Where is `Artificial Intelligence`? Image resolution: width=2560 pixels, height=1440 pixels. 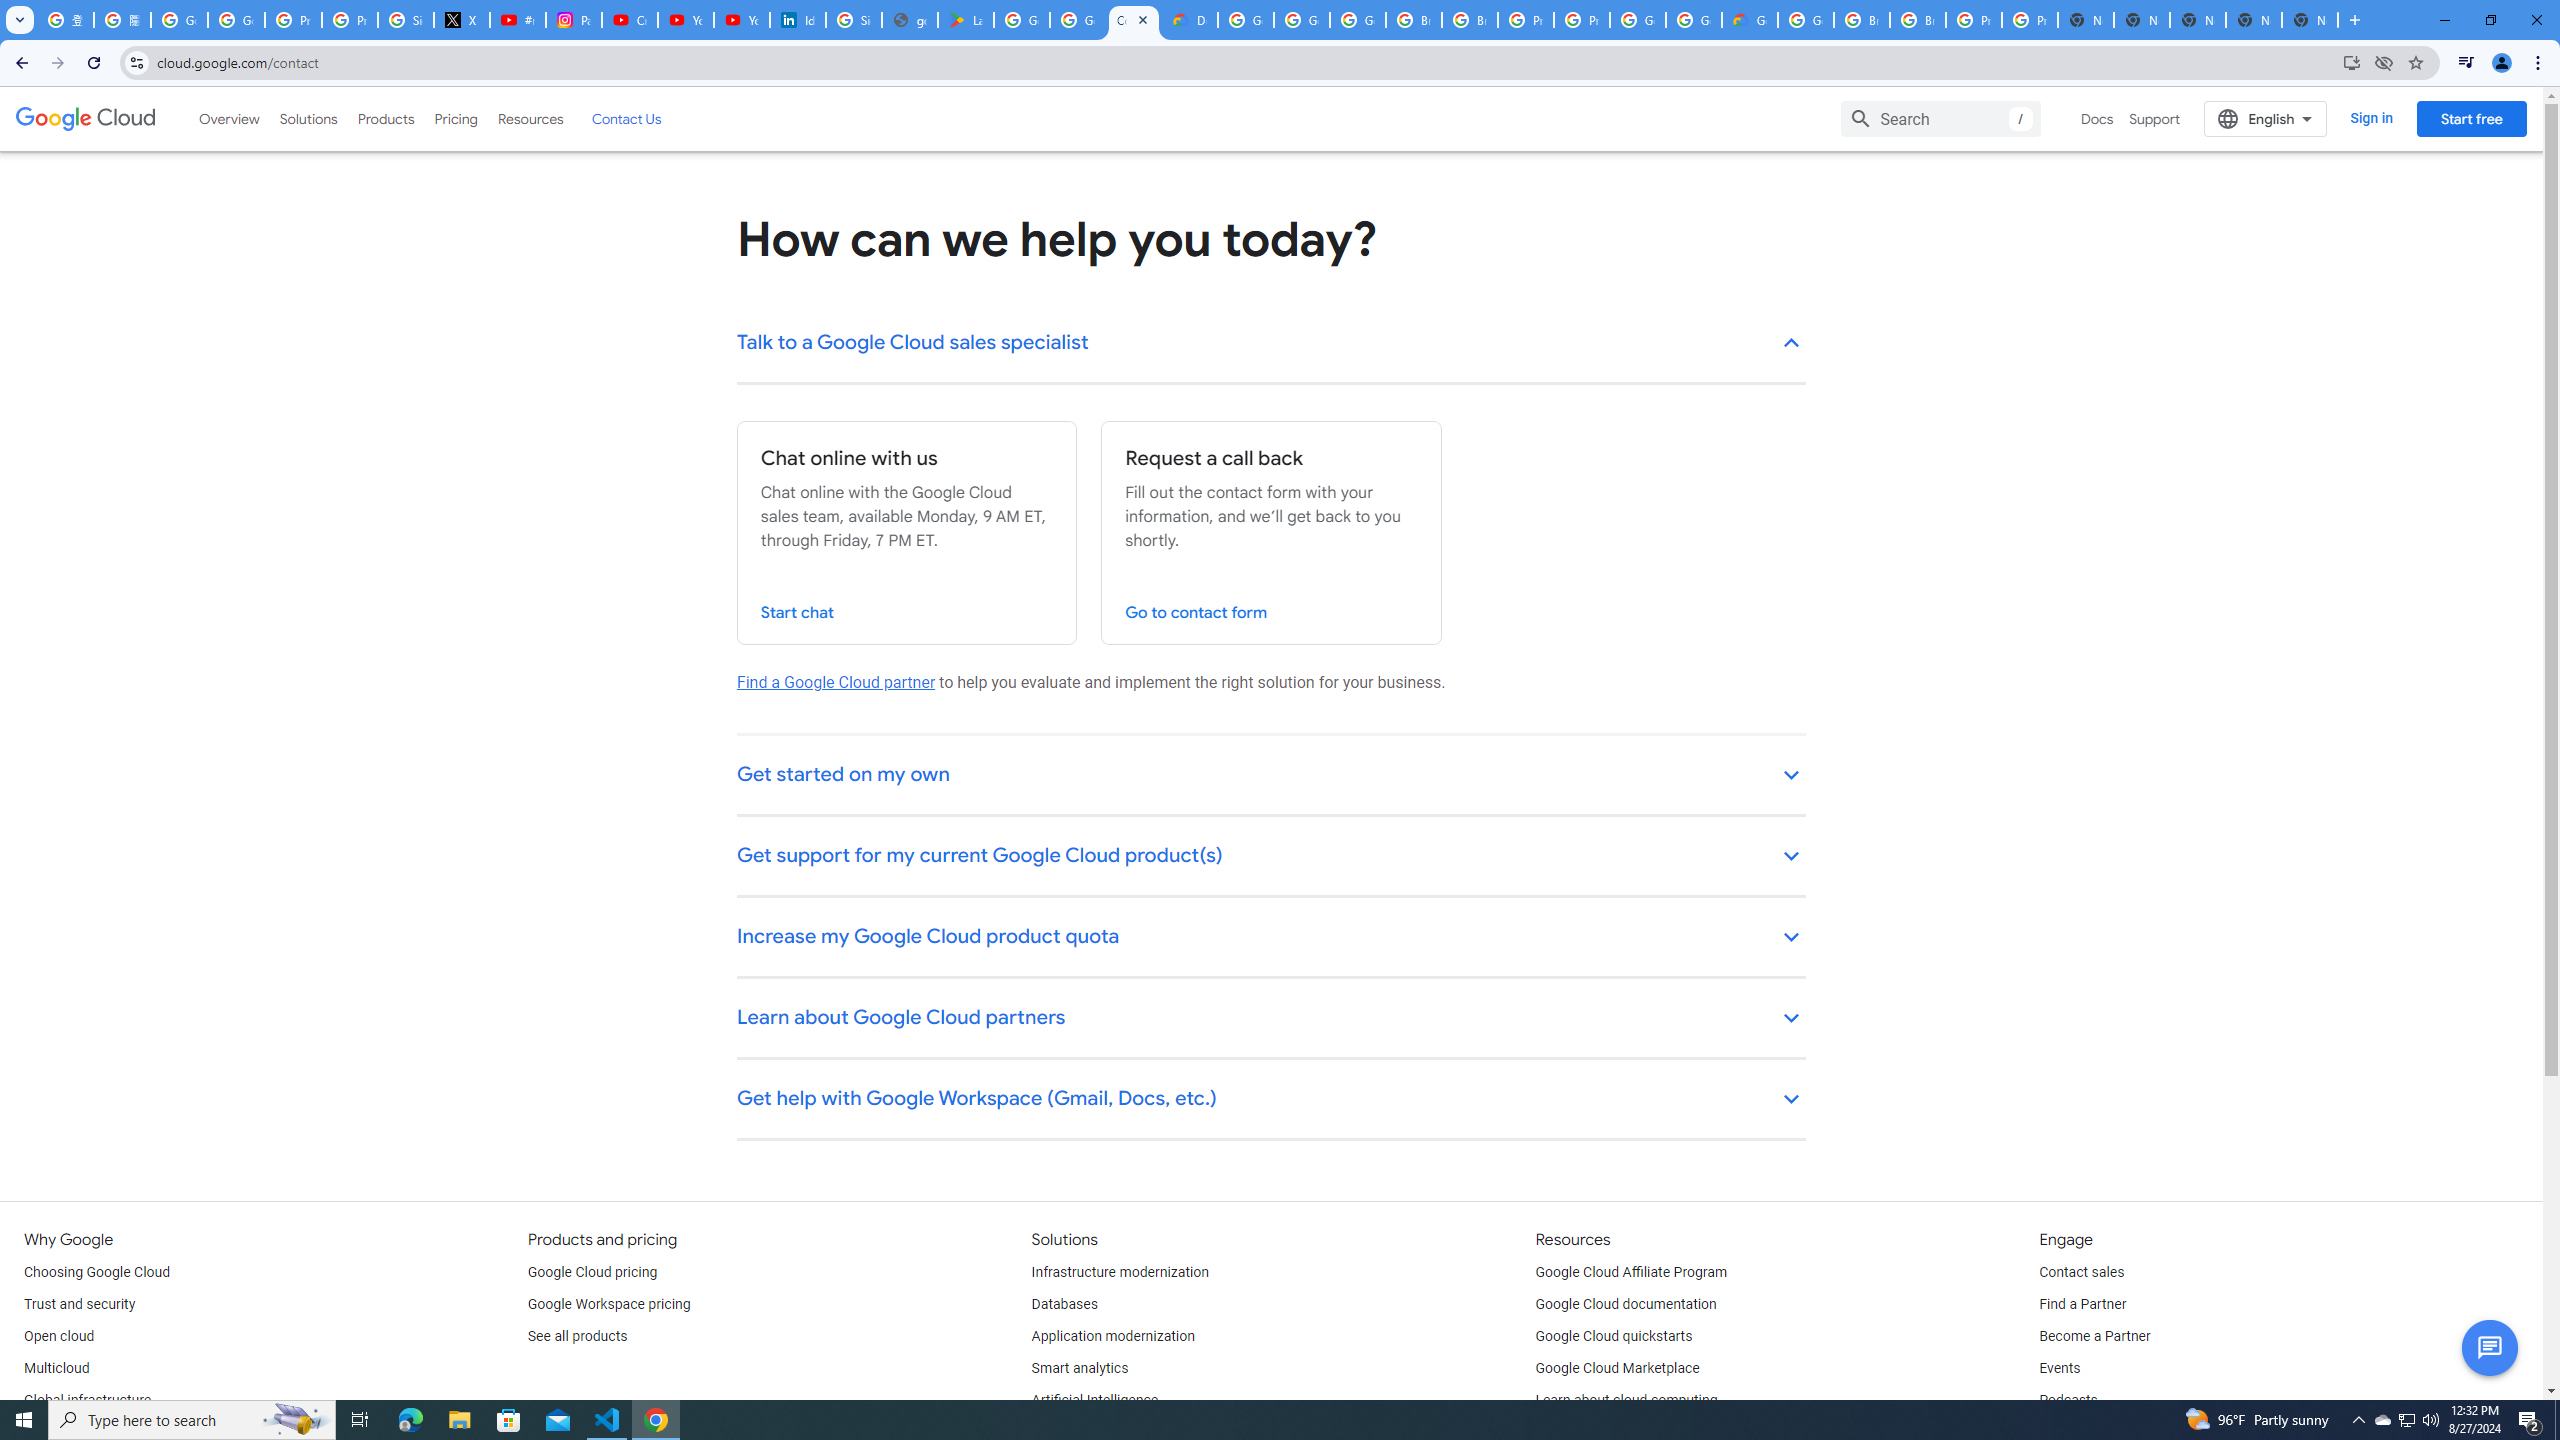 Artificial Intelligence is located at coordinates (1095, 1400).